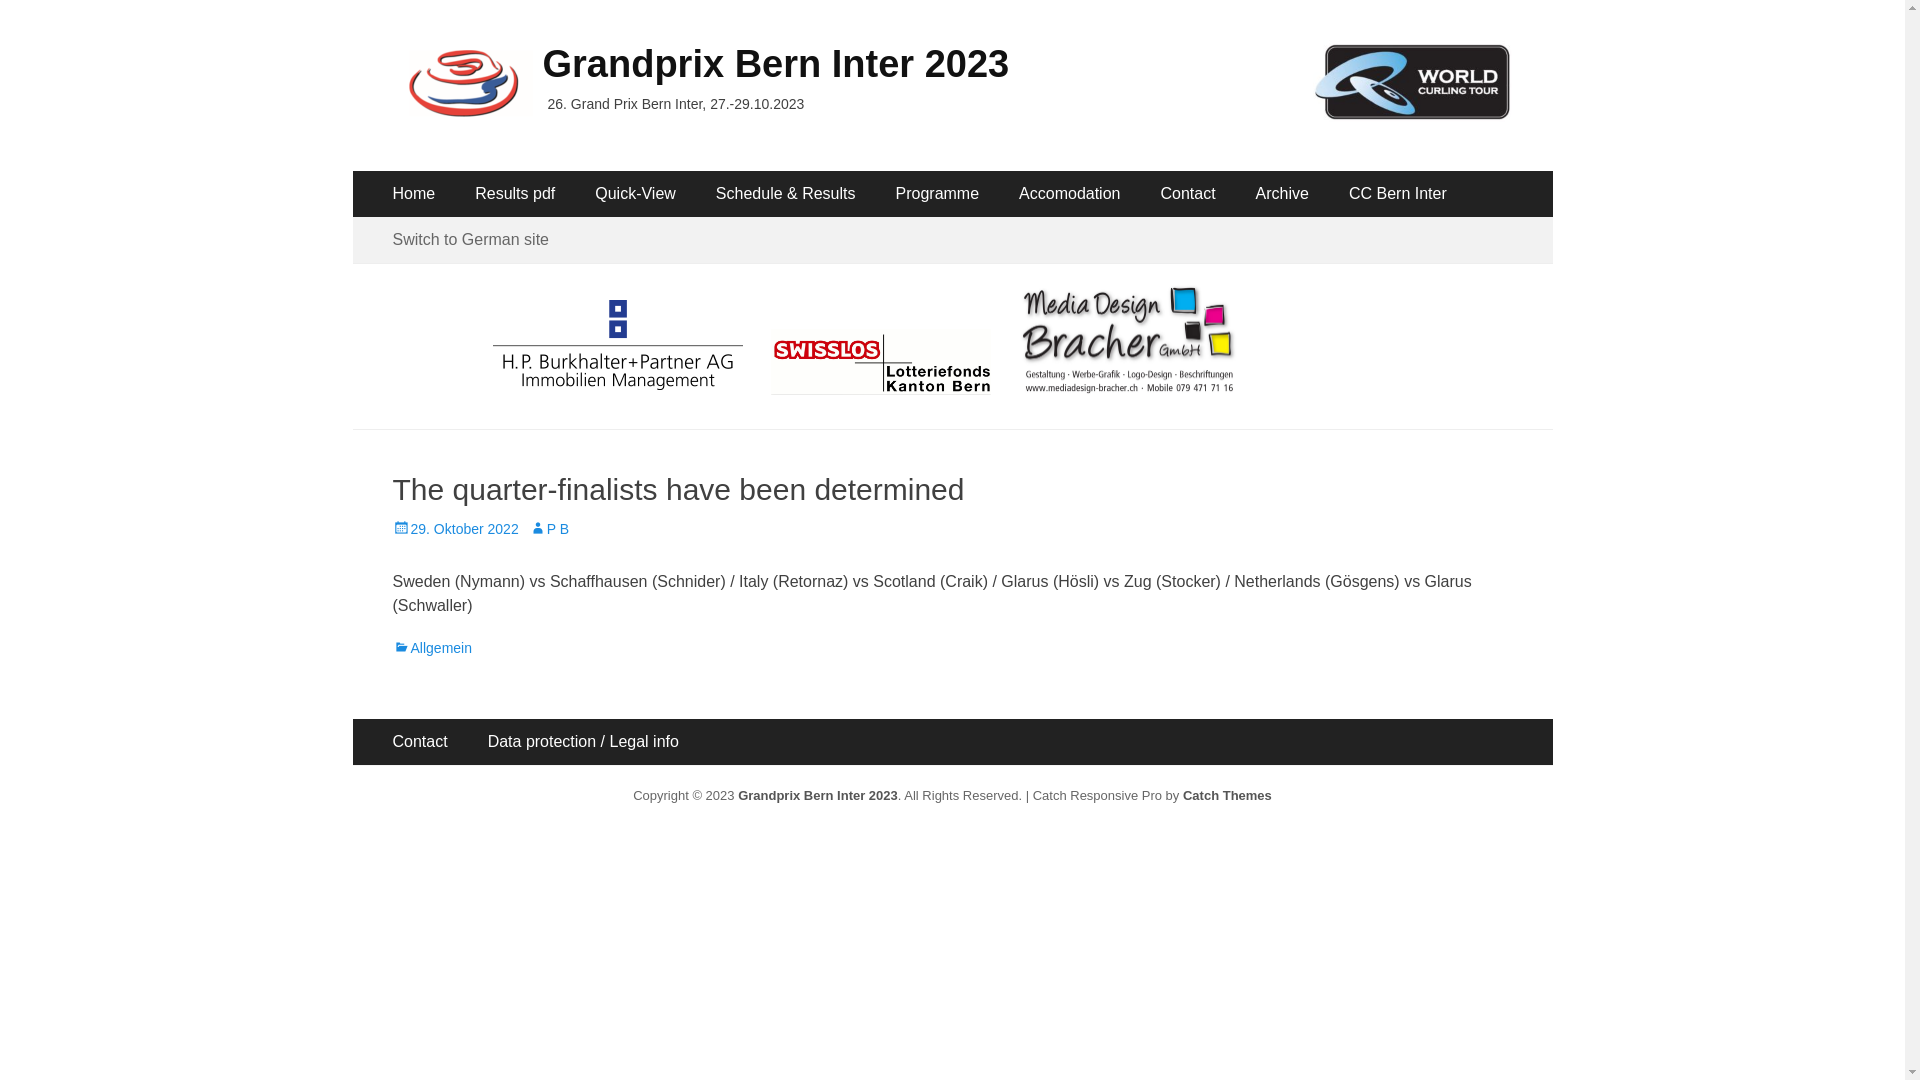 Image resolution: width=1920 pixels, height=1080 pixels. What do you see at coordinates (1069, 194) in the screenshot?
I see `Accomodation` at bounding box center [1069, 194].